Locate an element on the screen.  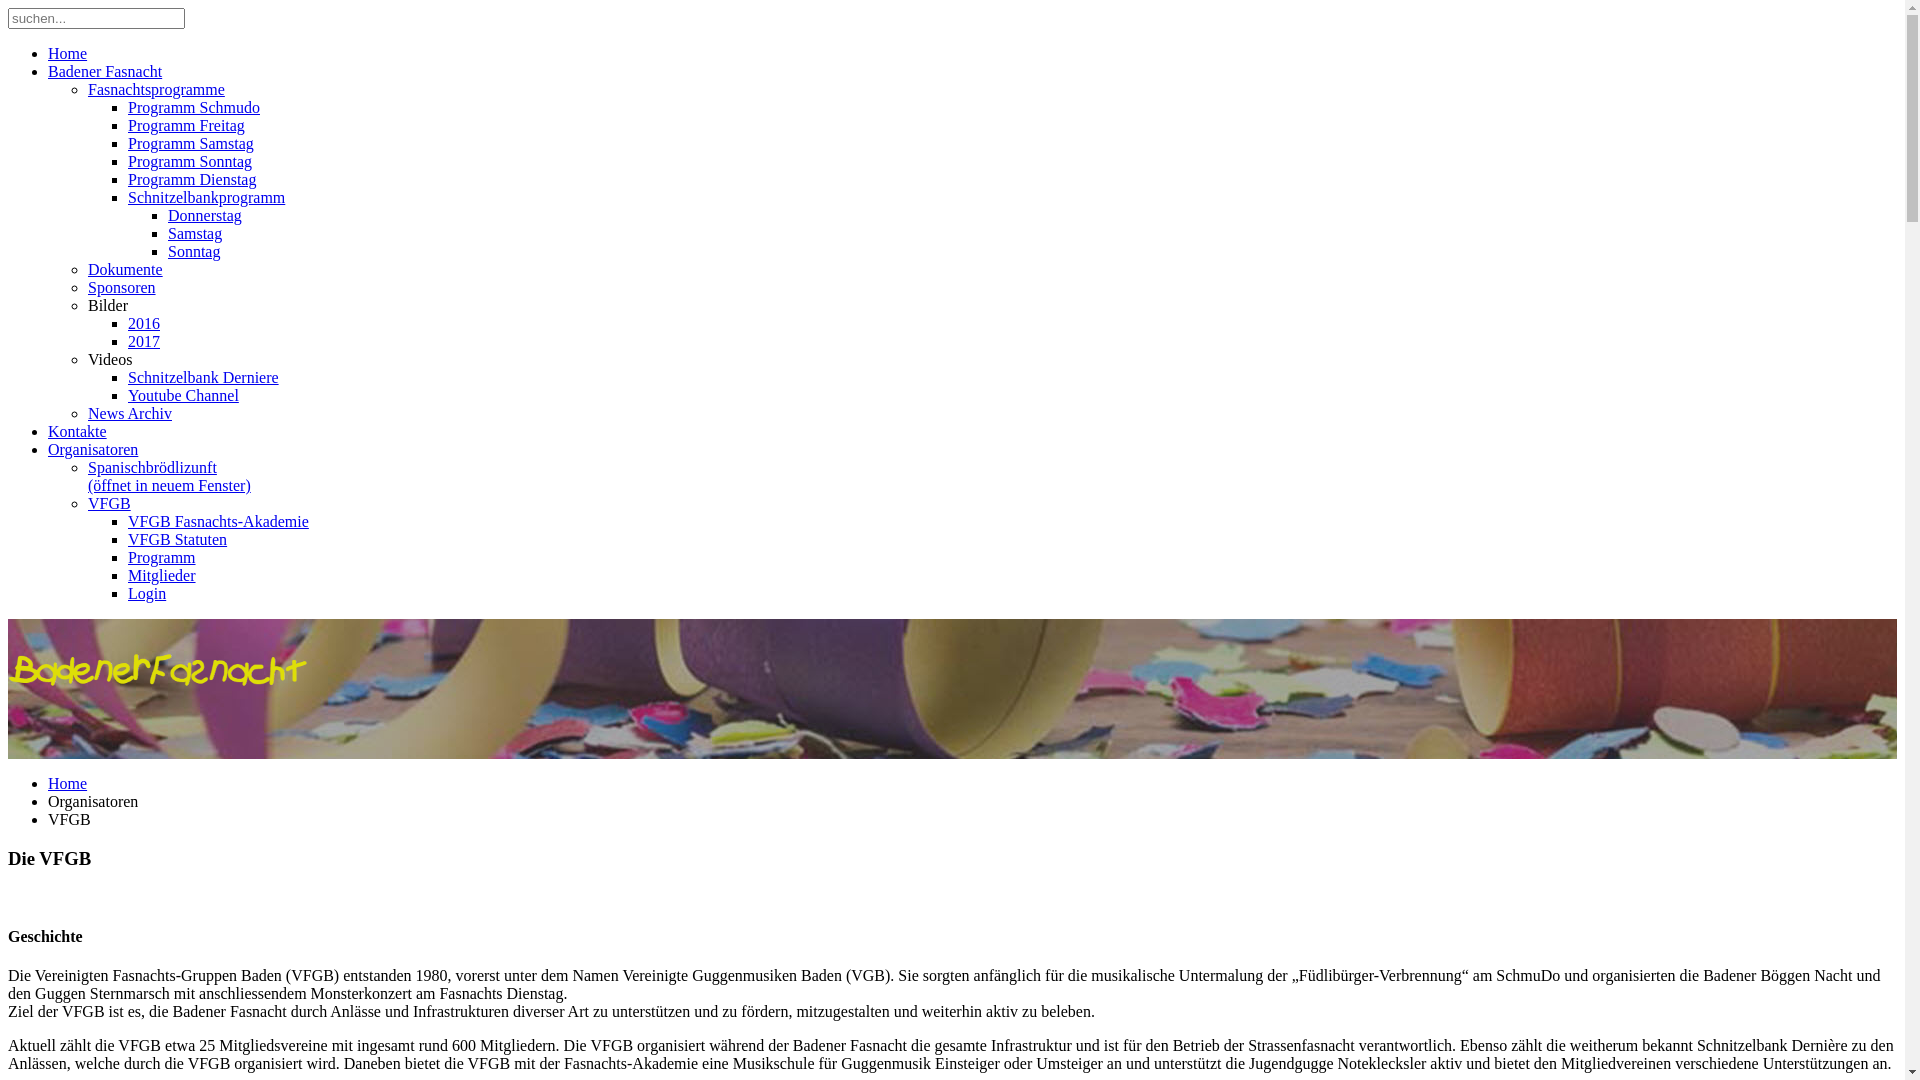
Youtube Channel is located at coordinates (184, 396).